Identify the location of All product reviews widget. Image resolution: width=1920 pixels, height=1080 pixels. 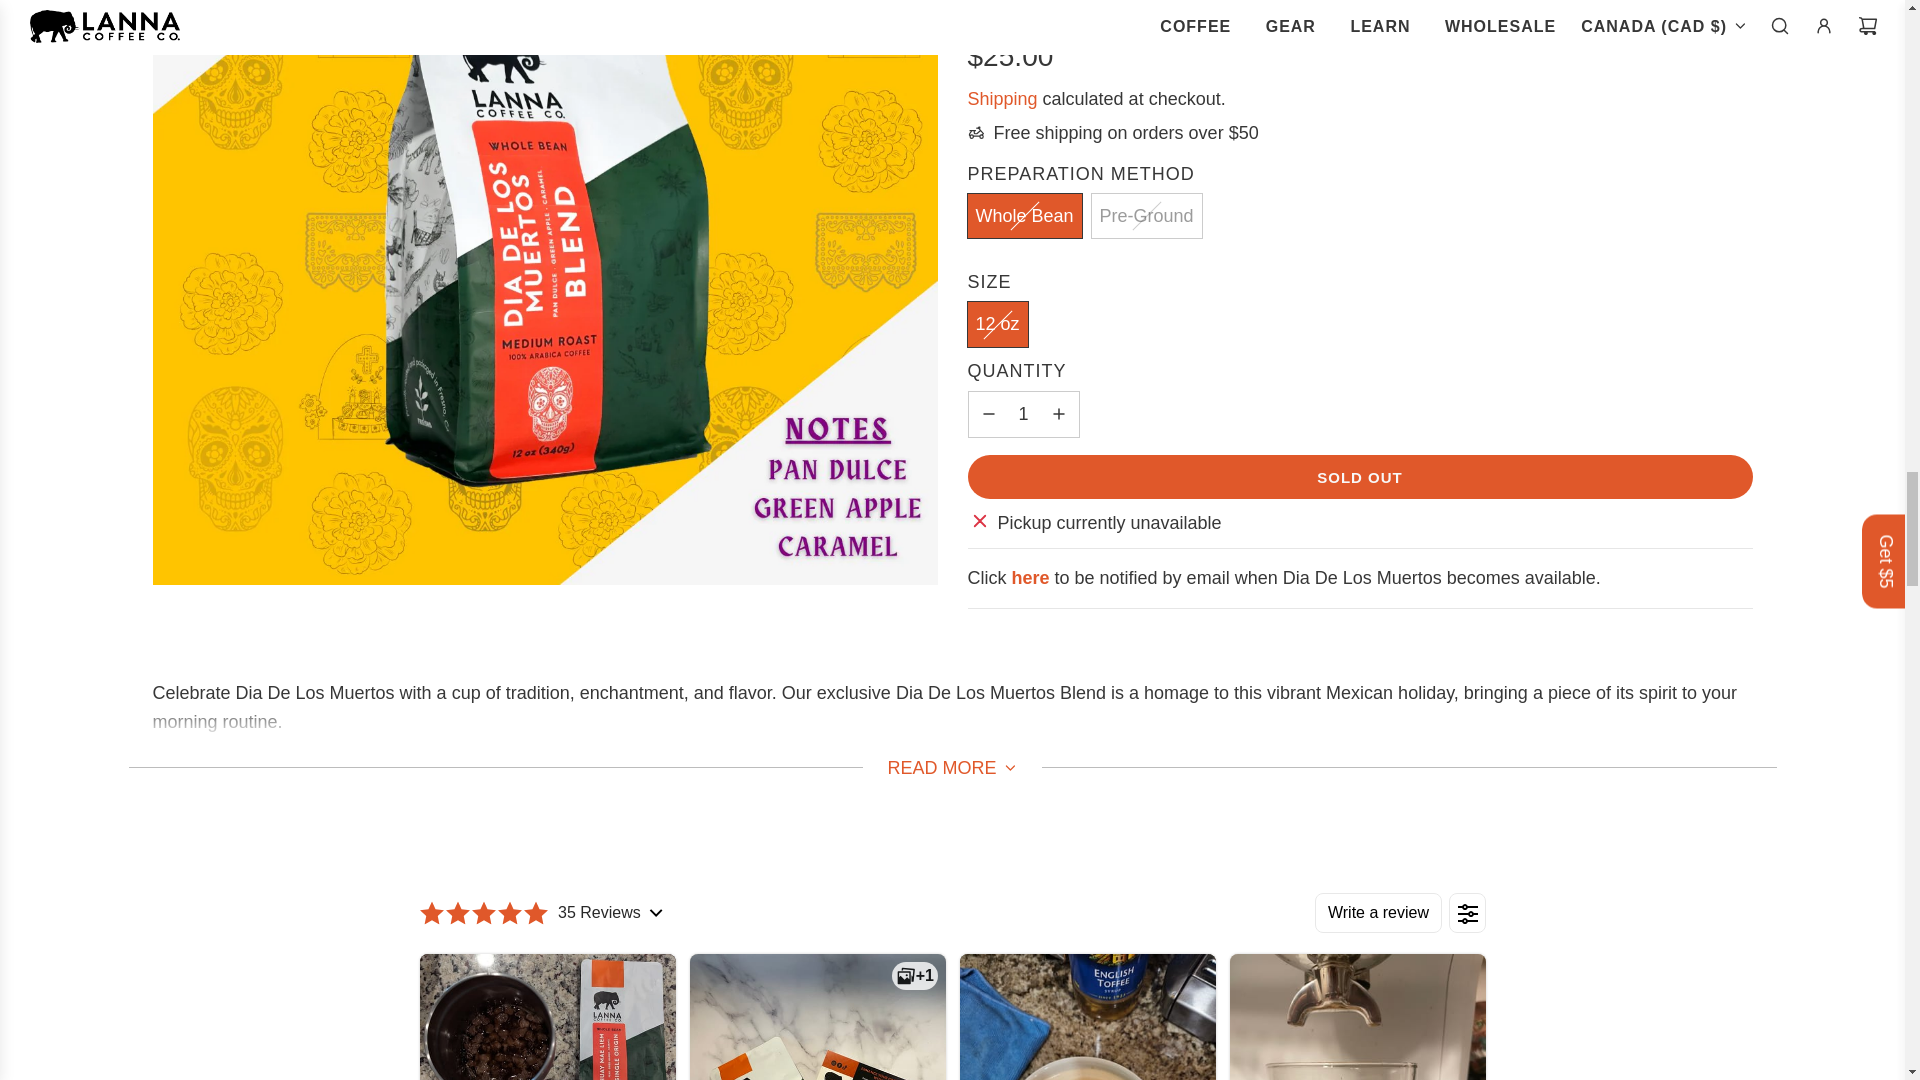
(952, 976).